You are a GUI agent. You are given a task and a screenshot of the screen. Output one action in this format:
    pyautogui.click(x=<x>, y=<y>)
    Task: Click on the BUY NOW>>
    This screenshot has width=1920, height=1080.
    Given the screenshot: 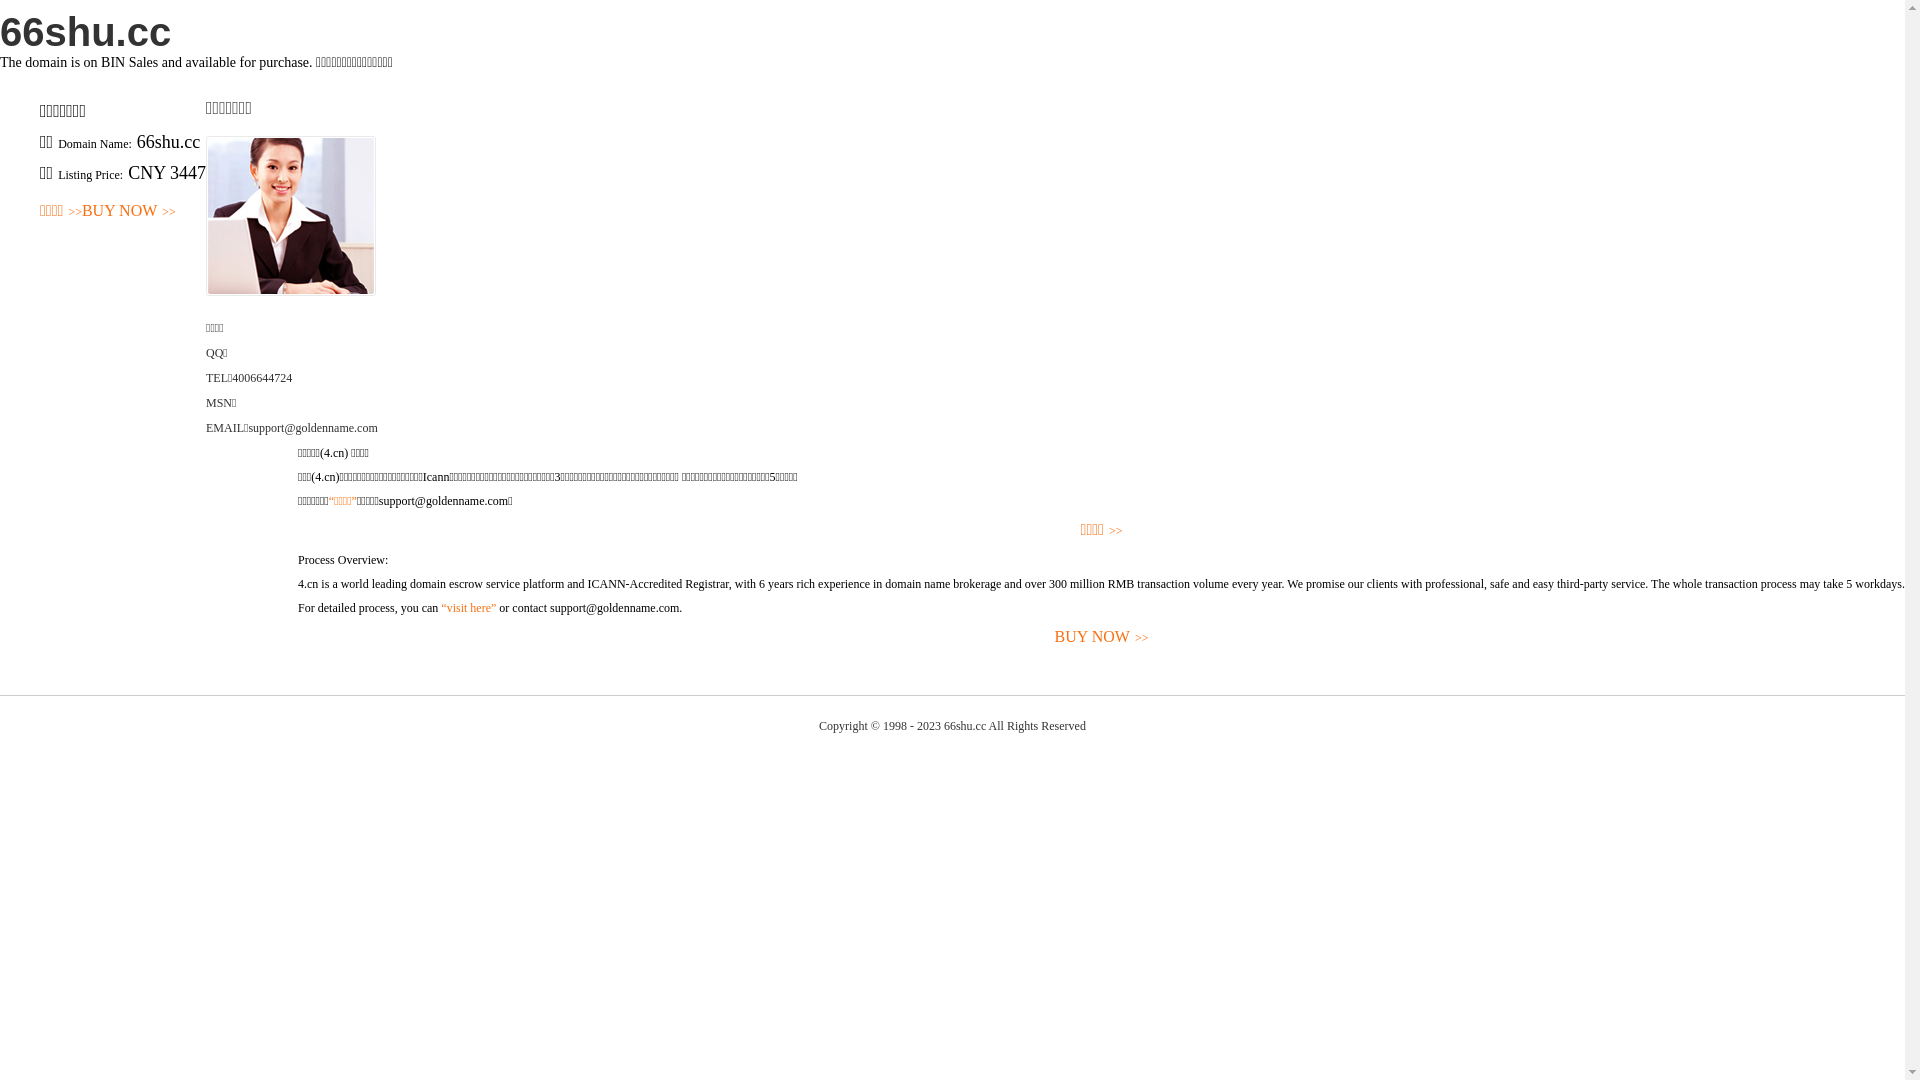 What is the action you would take?
    pyautogui.click(x=1102, y=638)
    